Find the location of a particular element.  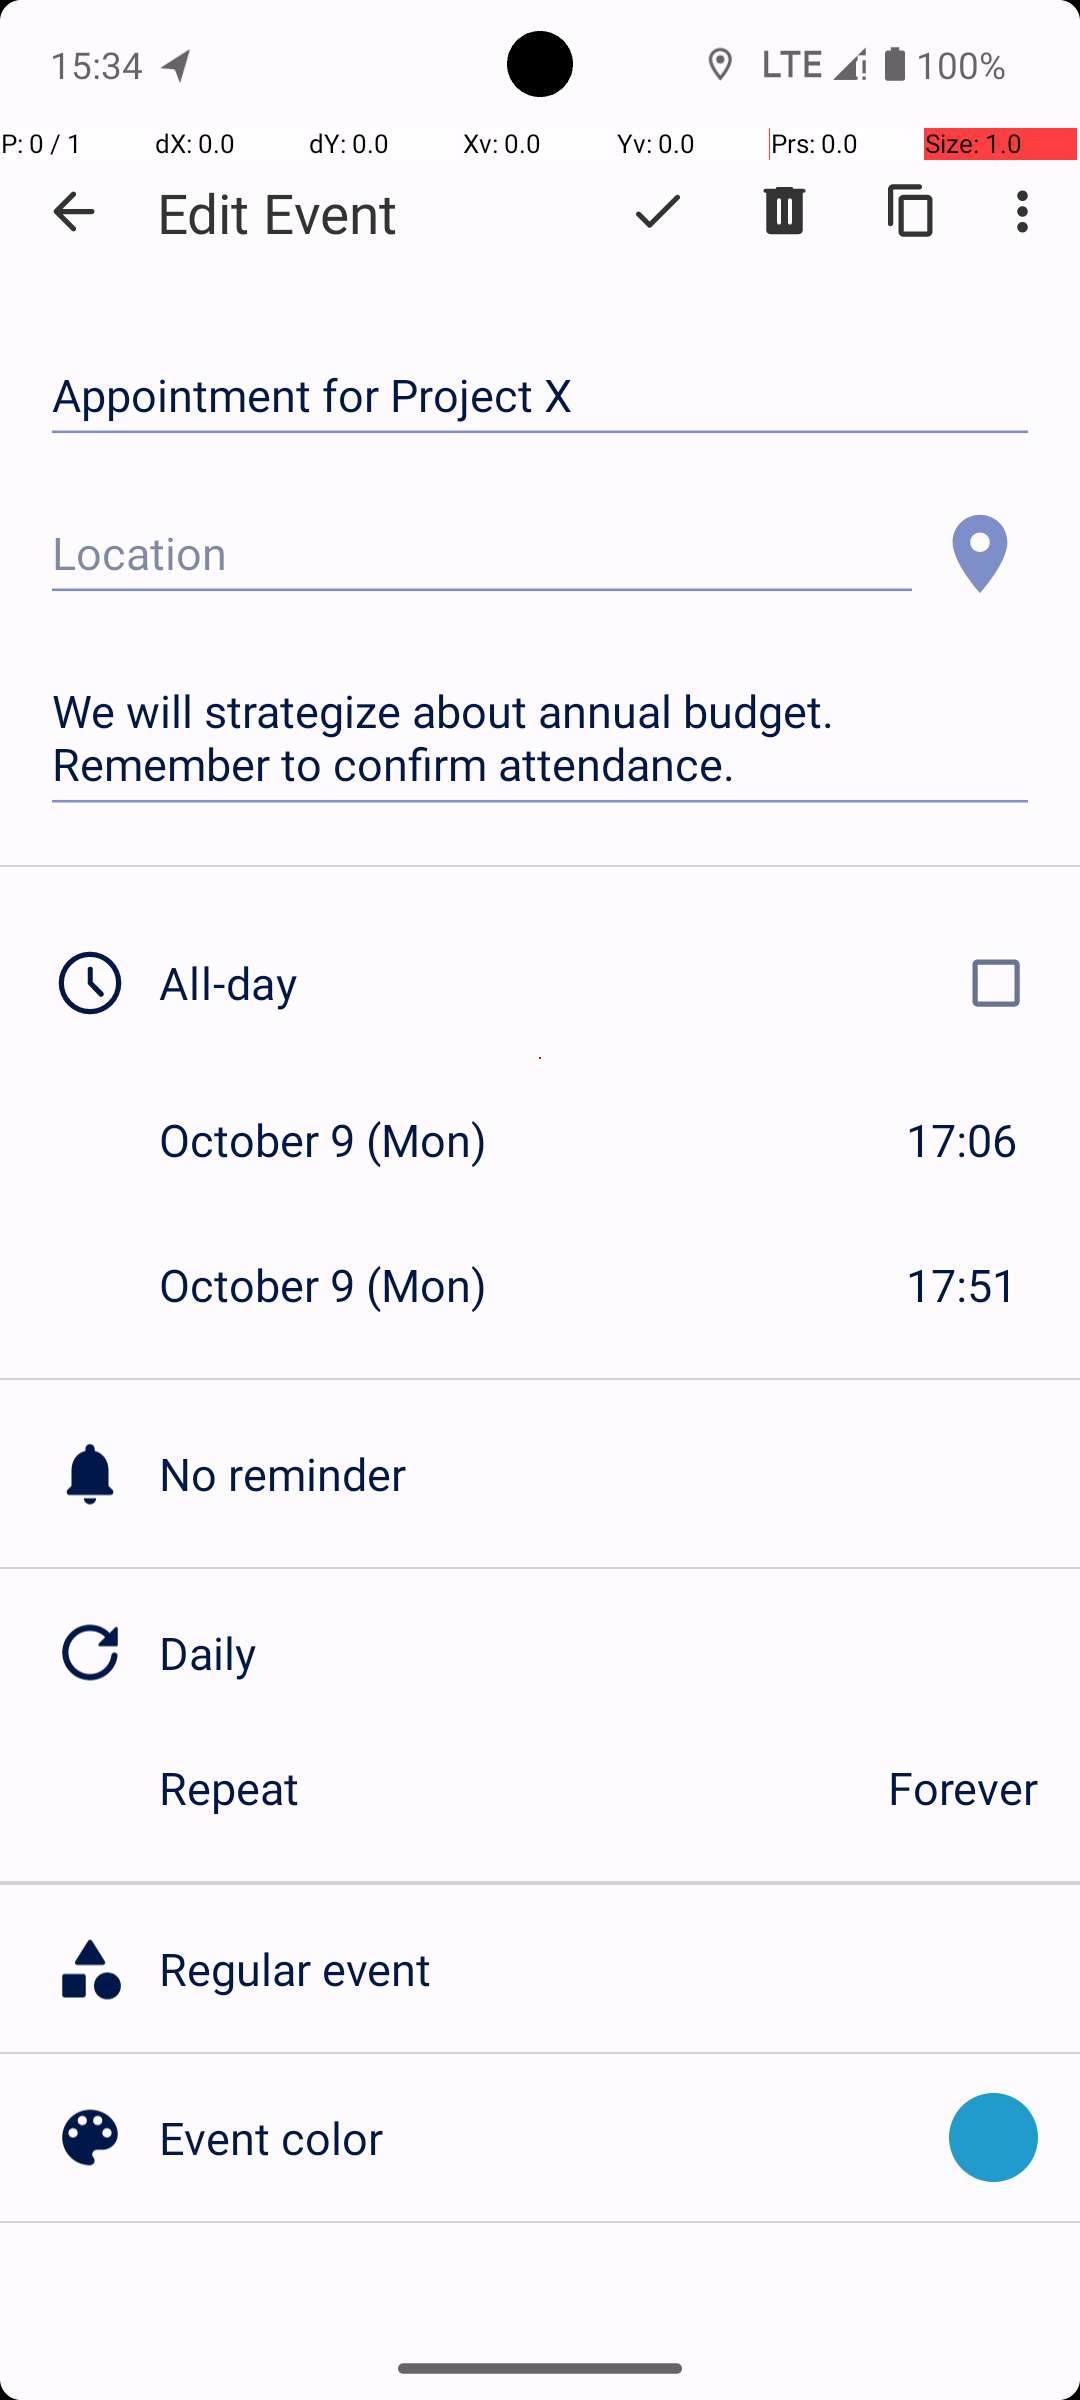

17:51 is located at coordinates (962, 1284).